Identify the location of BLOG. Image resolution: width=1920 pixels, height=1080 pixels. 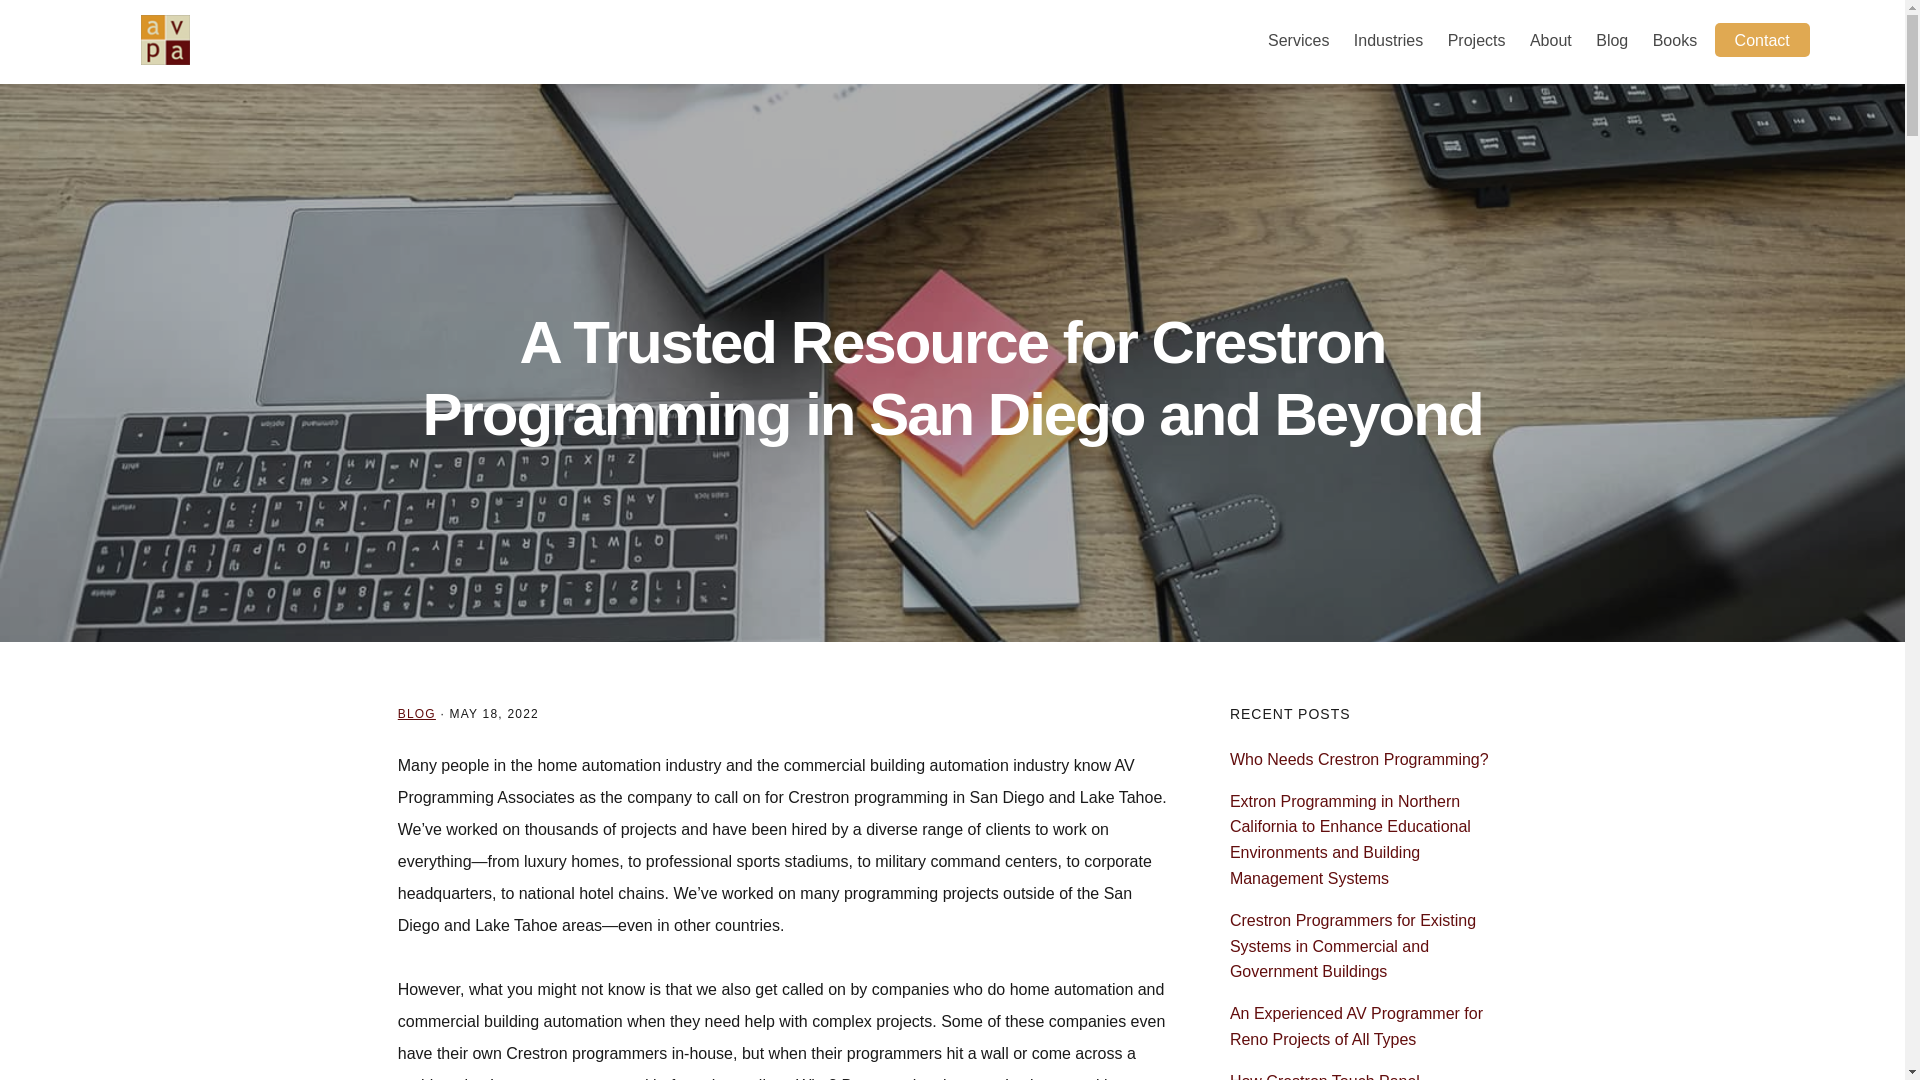
(416, 714).